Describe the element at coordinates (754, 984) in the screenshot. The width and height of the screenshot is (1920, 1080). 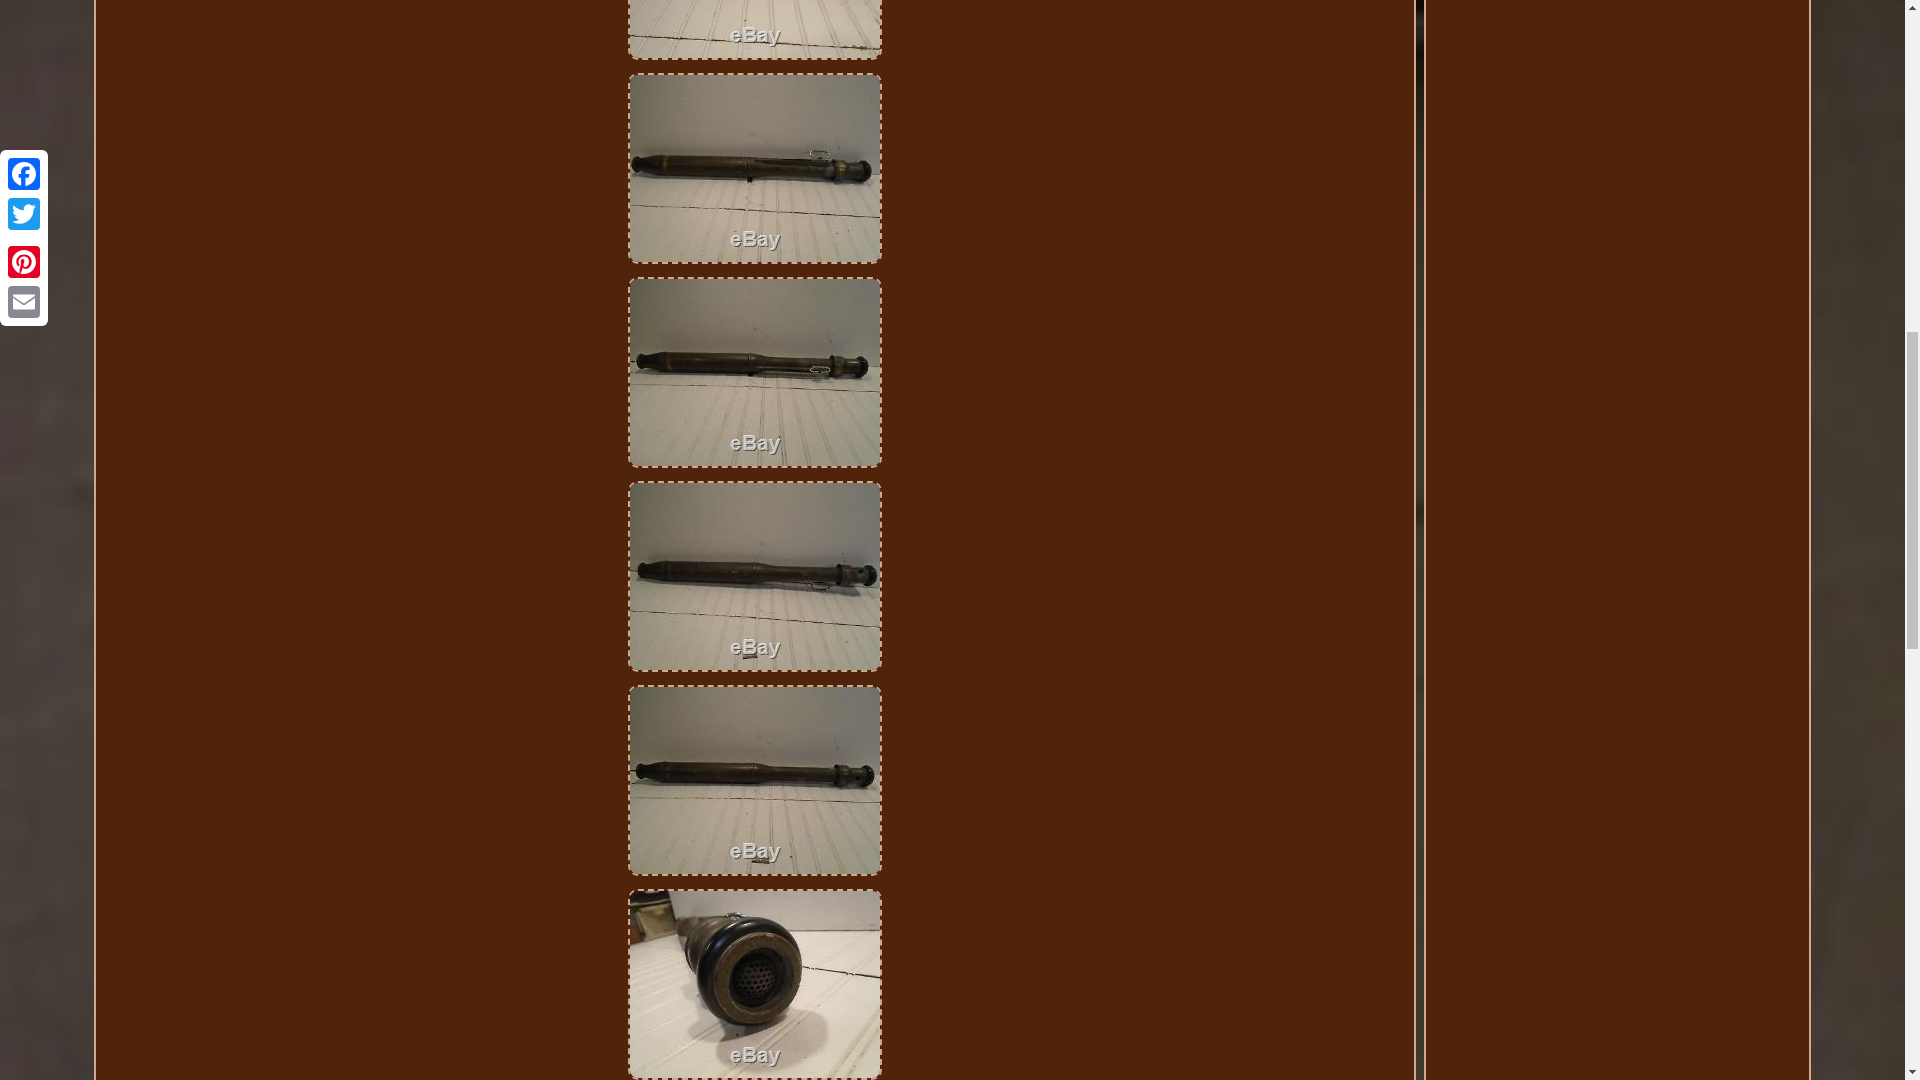
I see `Vintage National Aer-o Foam Fire Nozzle Solid Brass` at that location.